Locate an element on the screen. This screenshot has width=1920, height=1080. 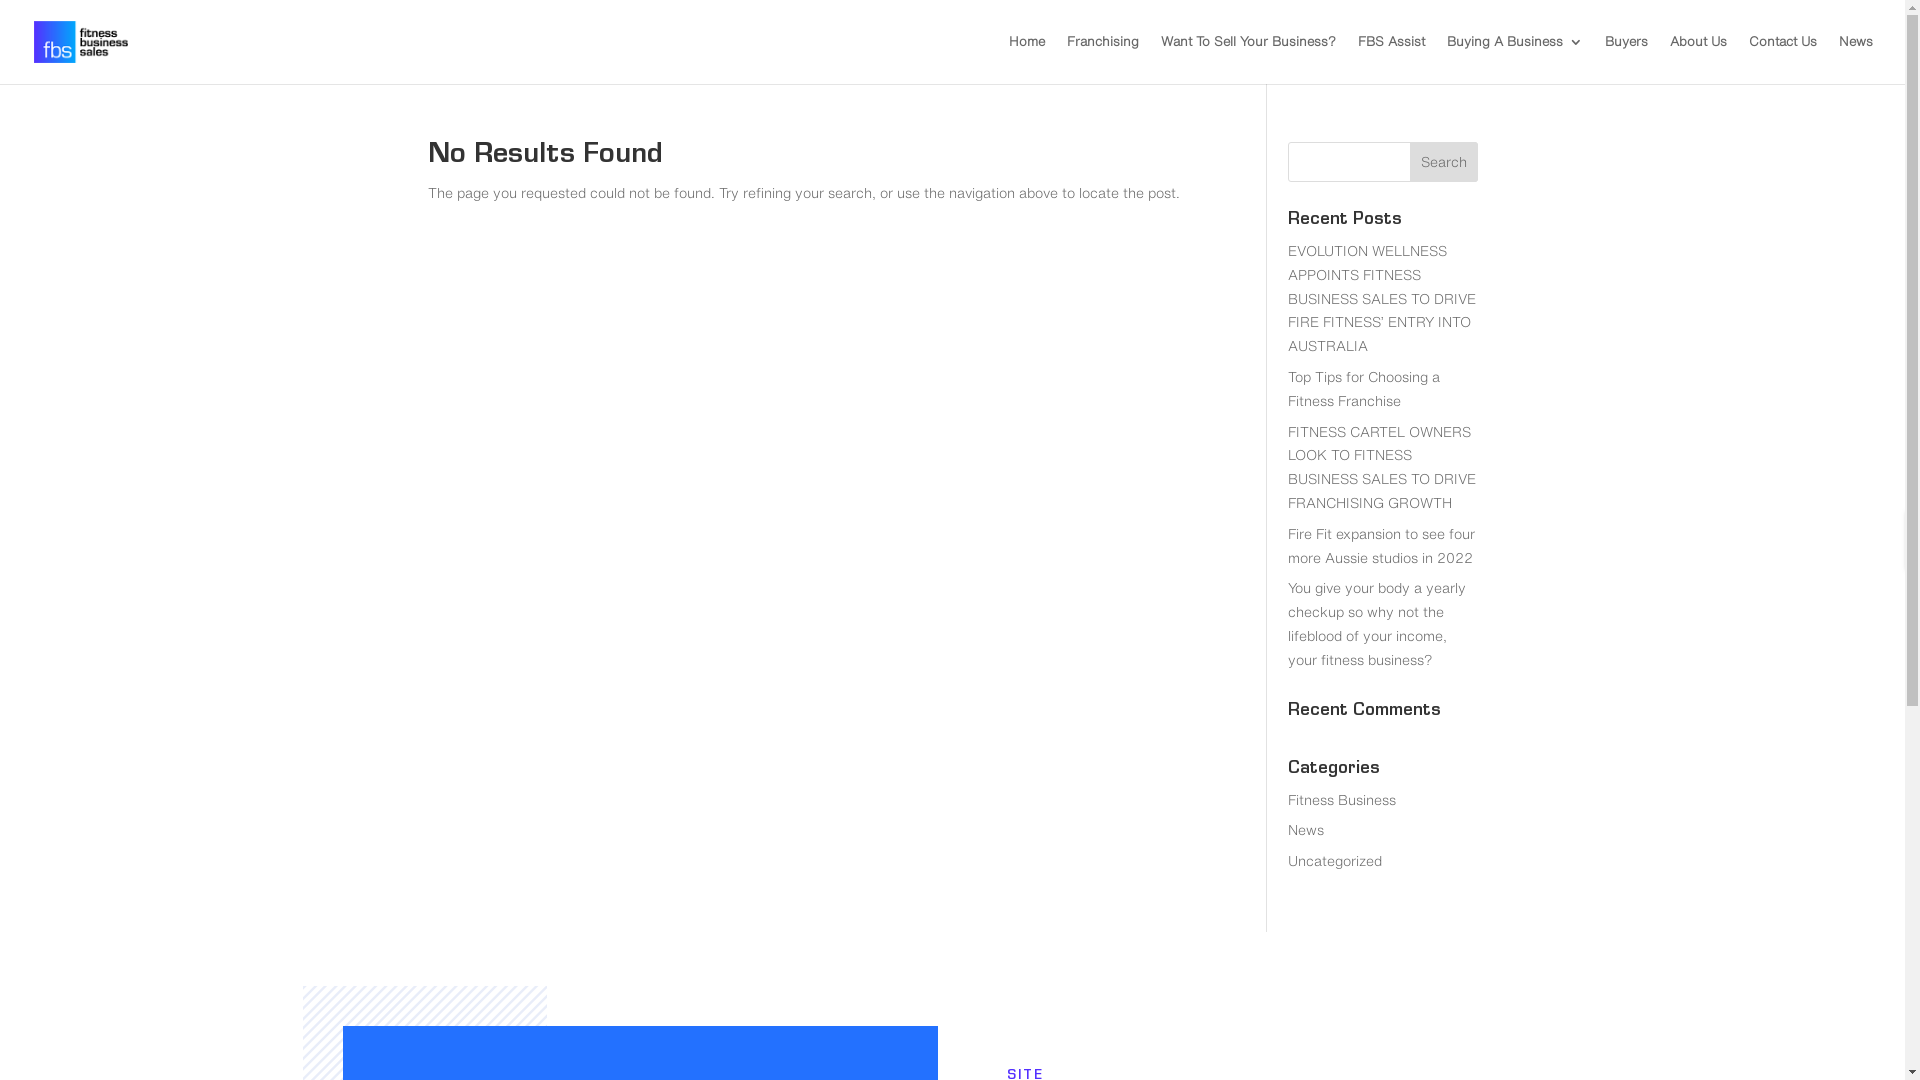
Uncategorized is located at coordinates (1335, 861).